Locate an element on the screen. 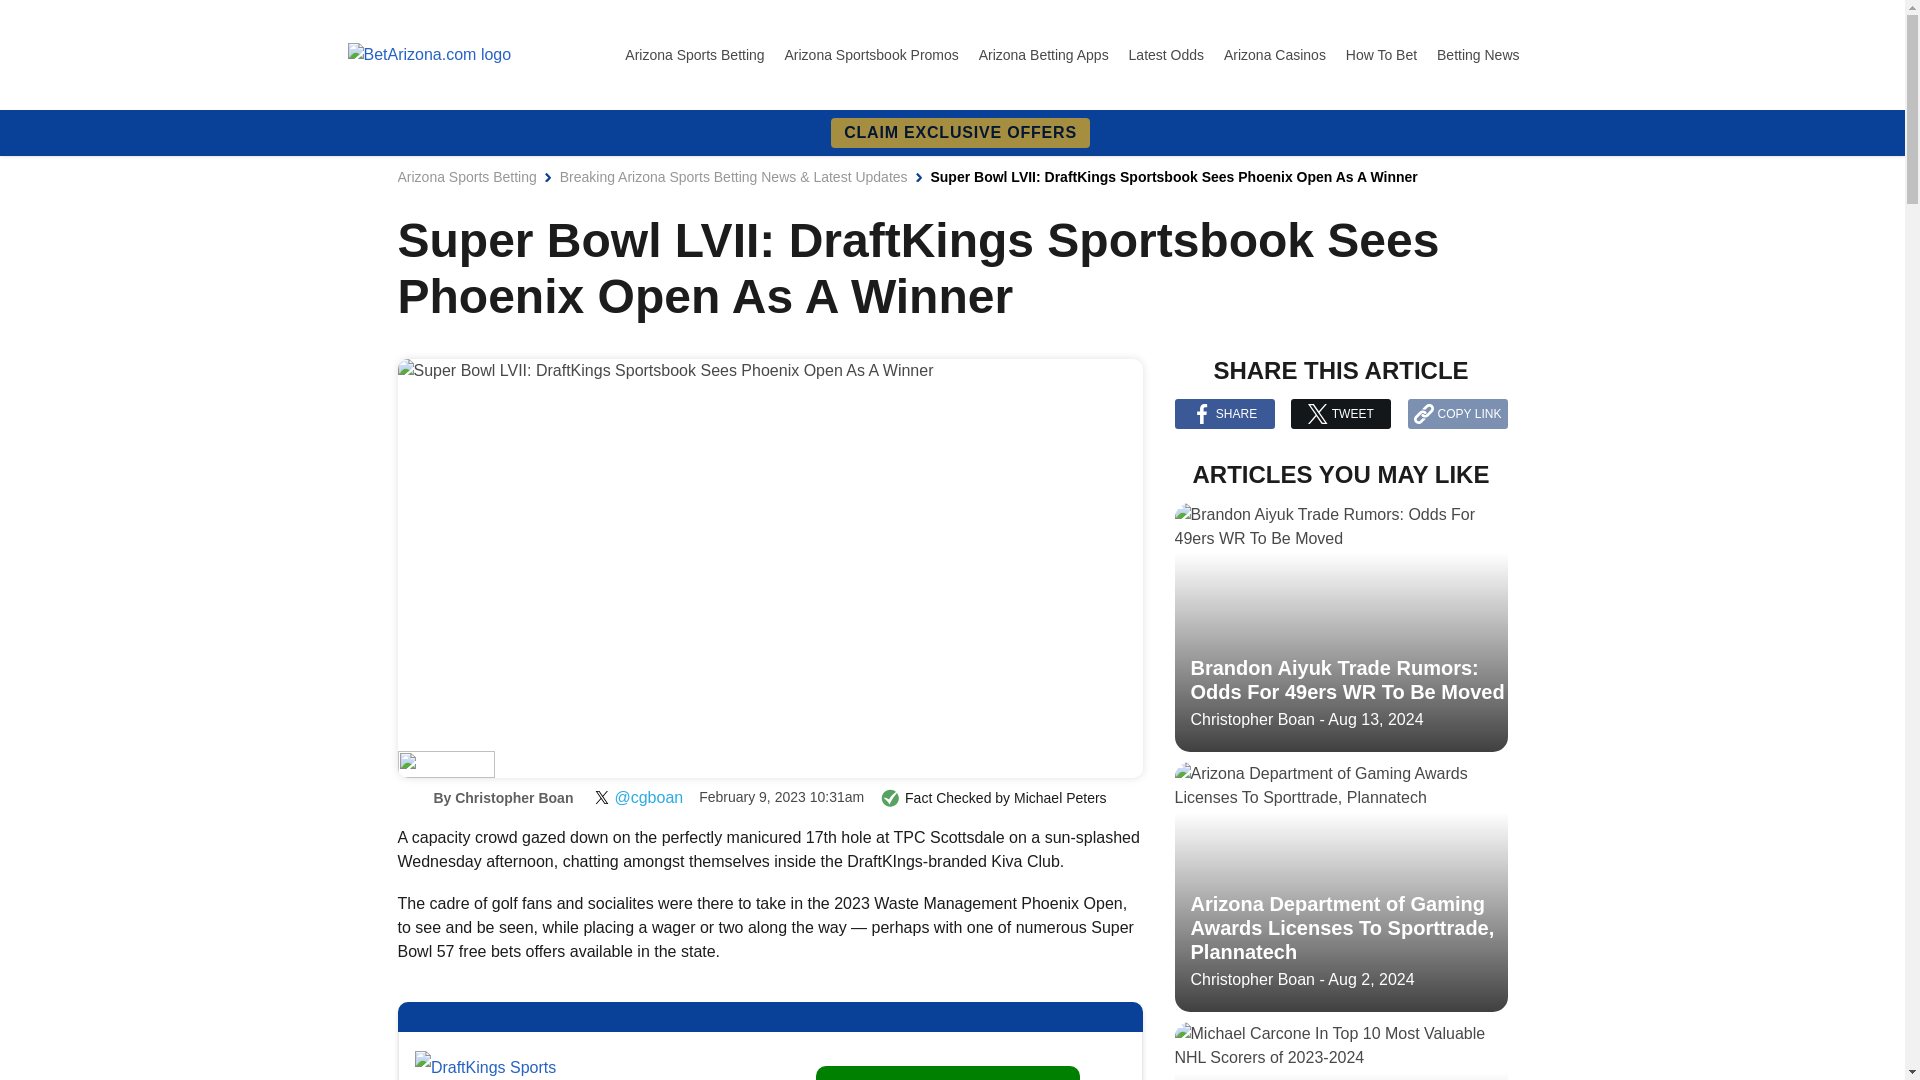  Arizona Betting Apps is located at coordinates (1046, 54).